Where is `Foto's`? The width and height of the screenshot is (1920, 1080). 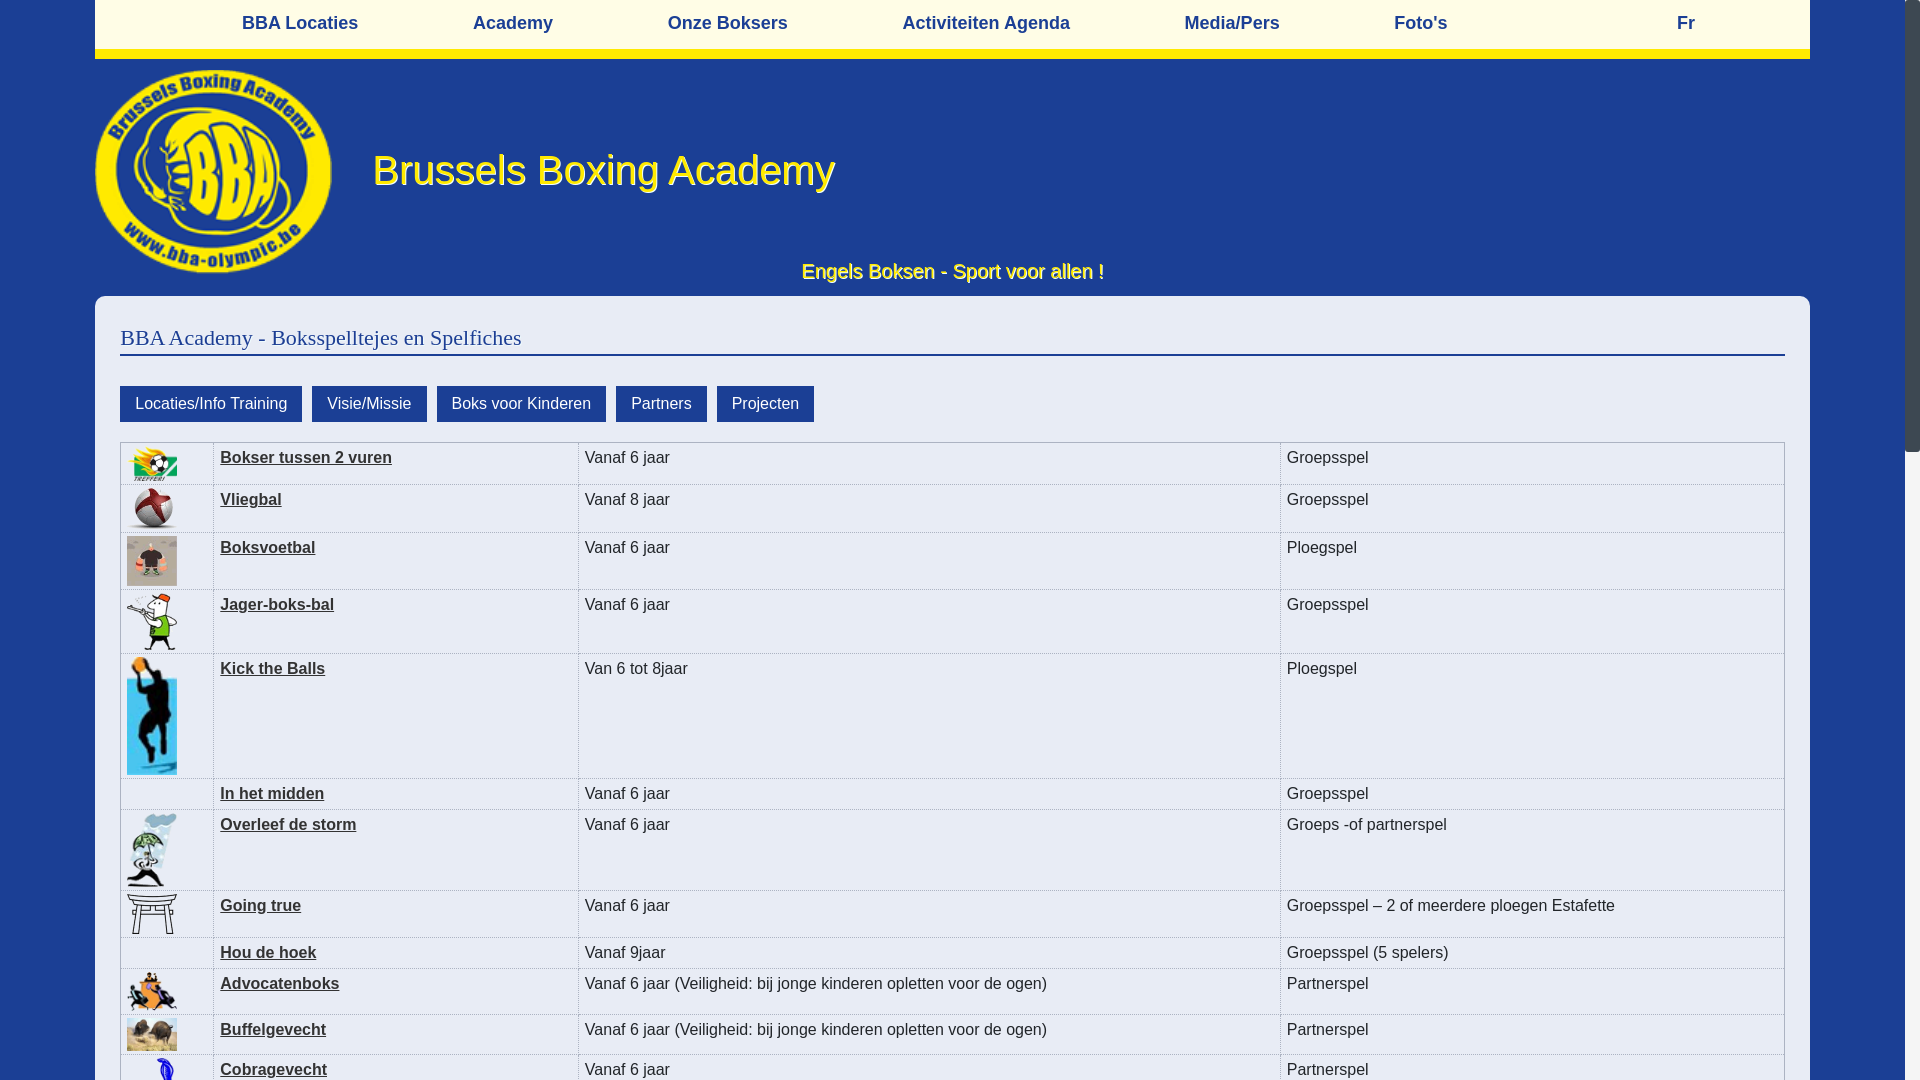
Foto's is located at coordinates (1478, 24).